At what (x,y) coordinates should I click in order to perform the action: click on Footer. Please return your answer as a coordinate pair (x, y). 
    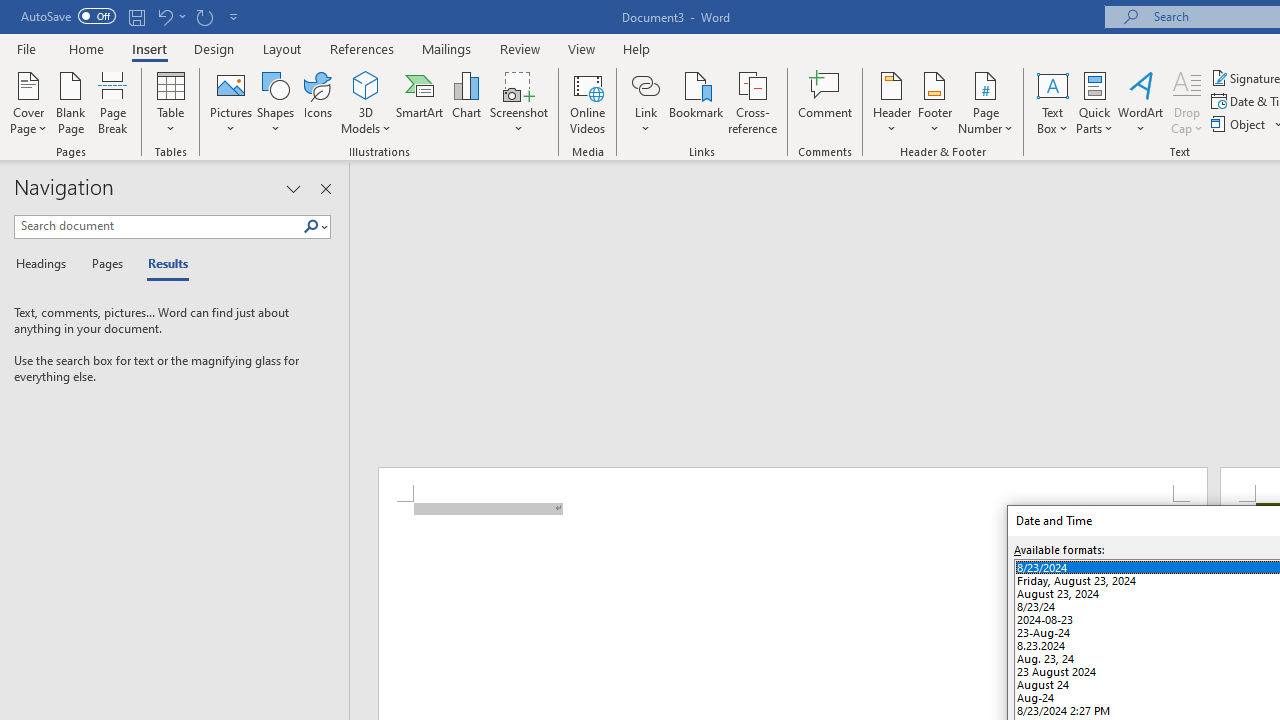
    Looking at the image, I should click on (934, 102).